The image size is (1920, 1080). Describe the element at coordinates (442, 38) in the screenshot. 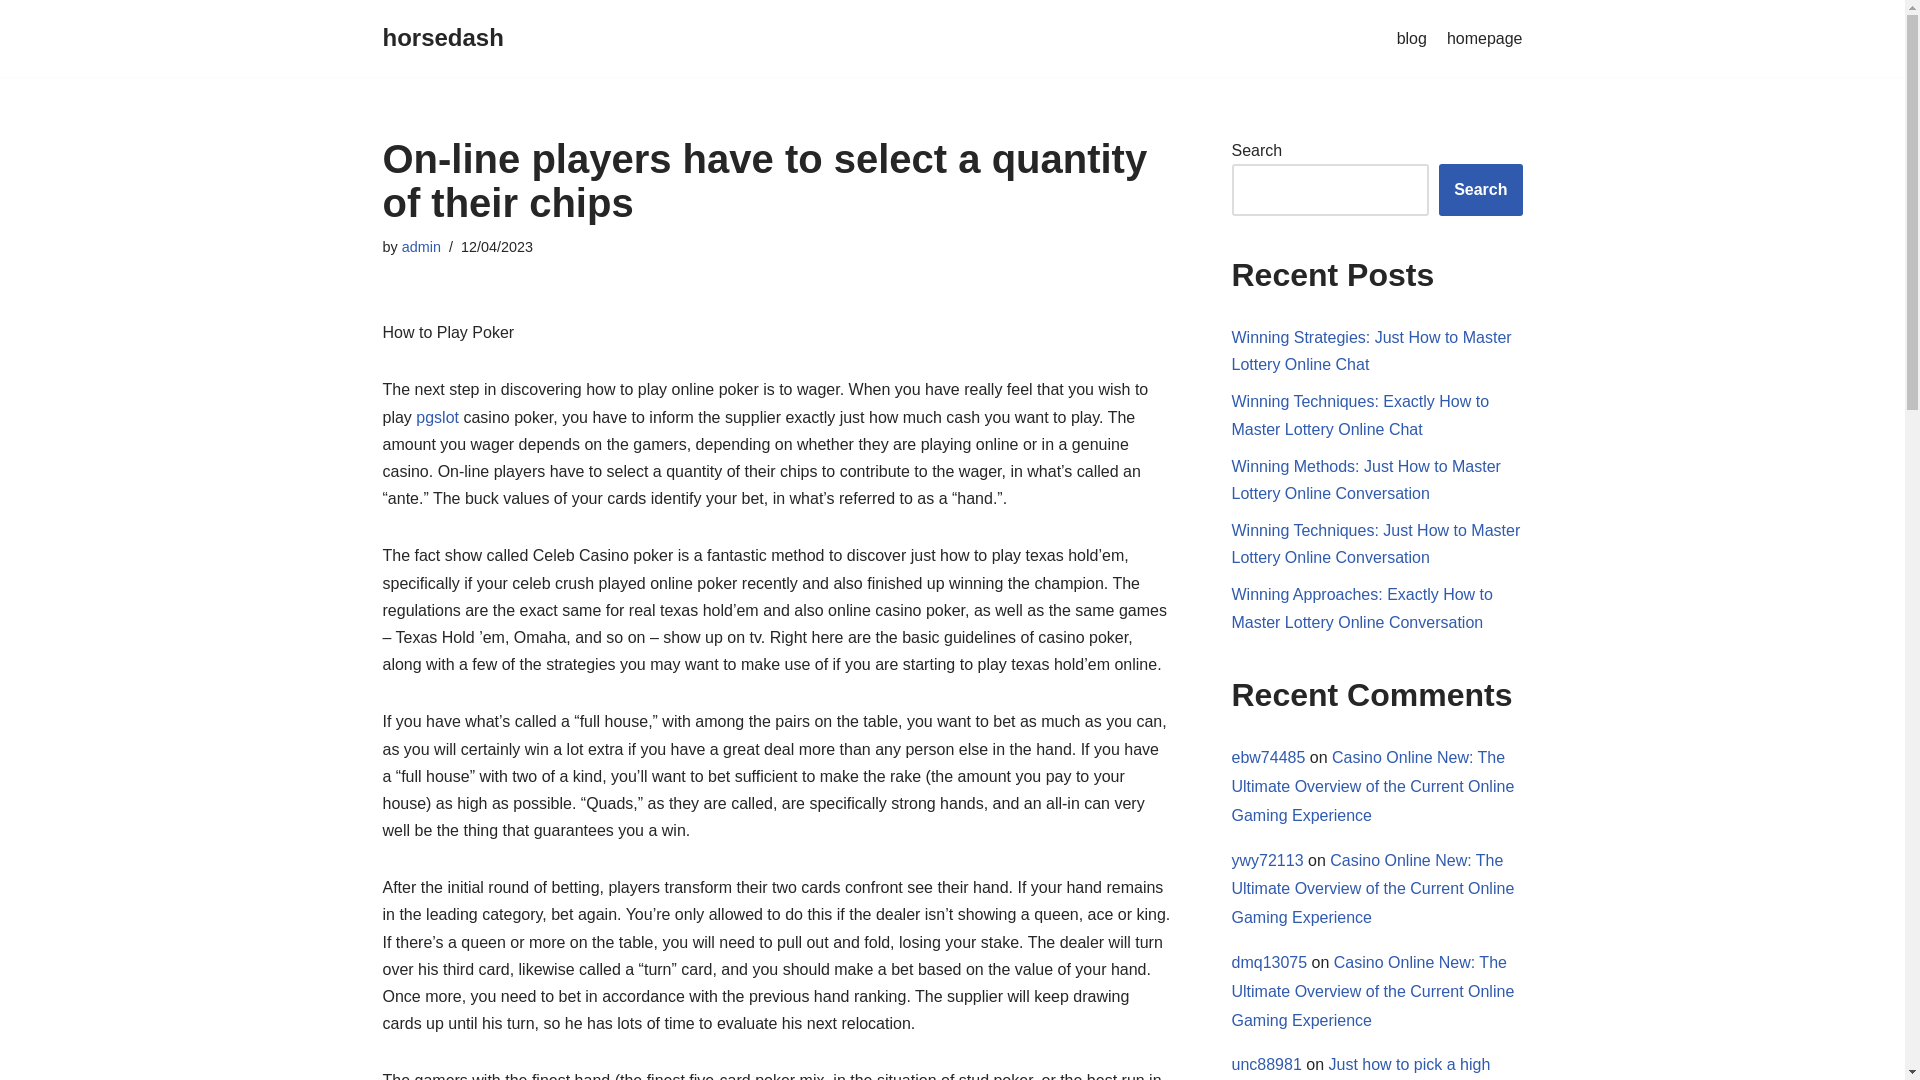

I see `horsedash` at that location.